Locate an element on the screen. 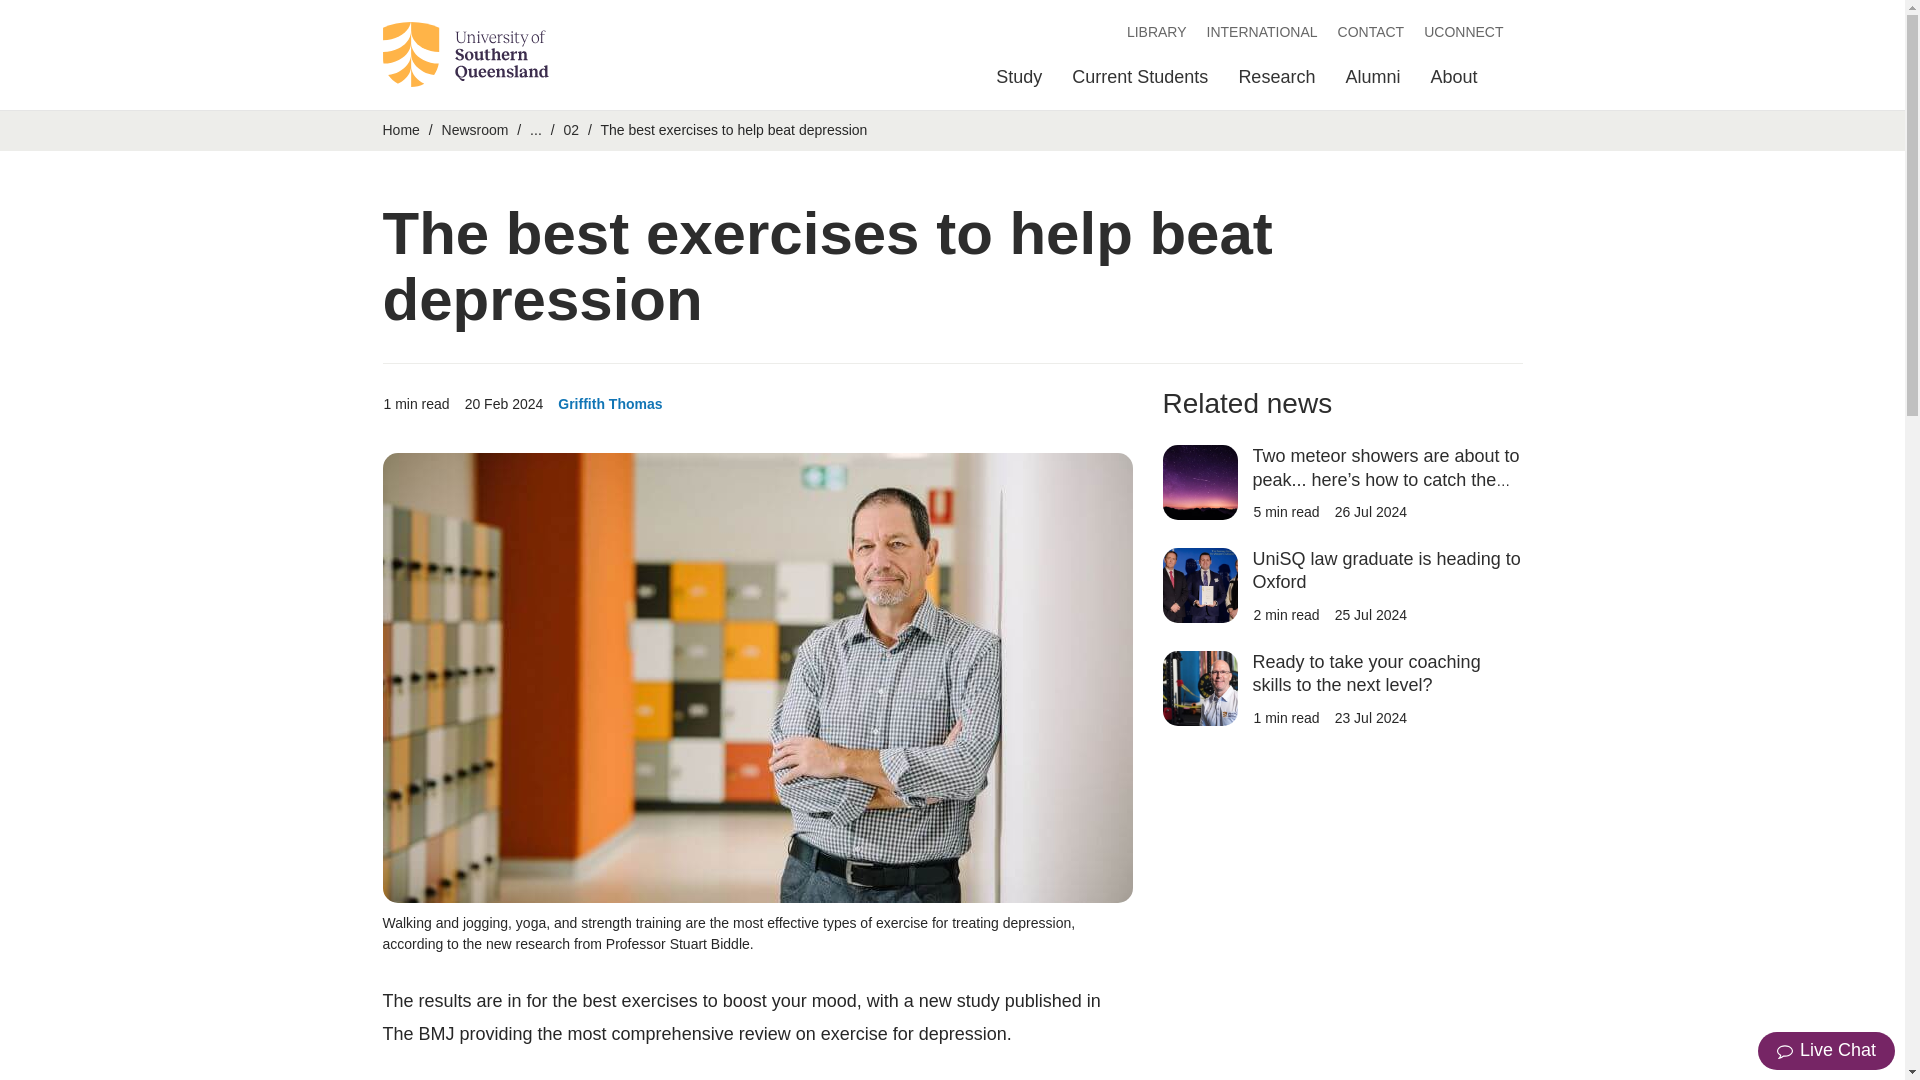 The height and width of the screenshot is (1080, 1920). Study is located at coordinates (1019, 82).